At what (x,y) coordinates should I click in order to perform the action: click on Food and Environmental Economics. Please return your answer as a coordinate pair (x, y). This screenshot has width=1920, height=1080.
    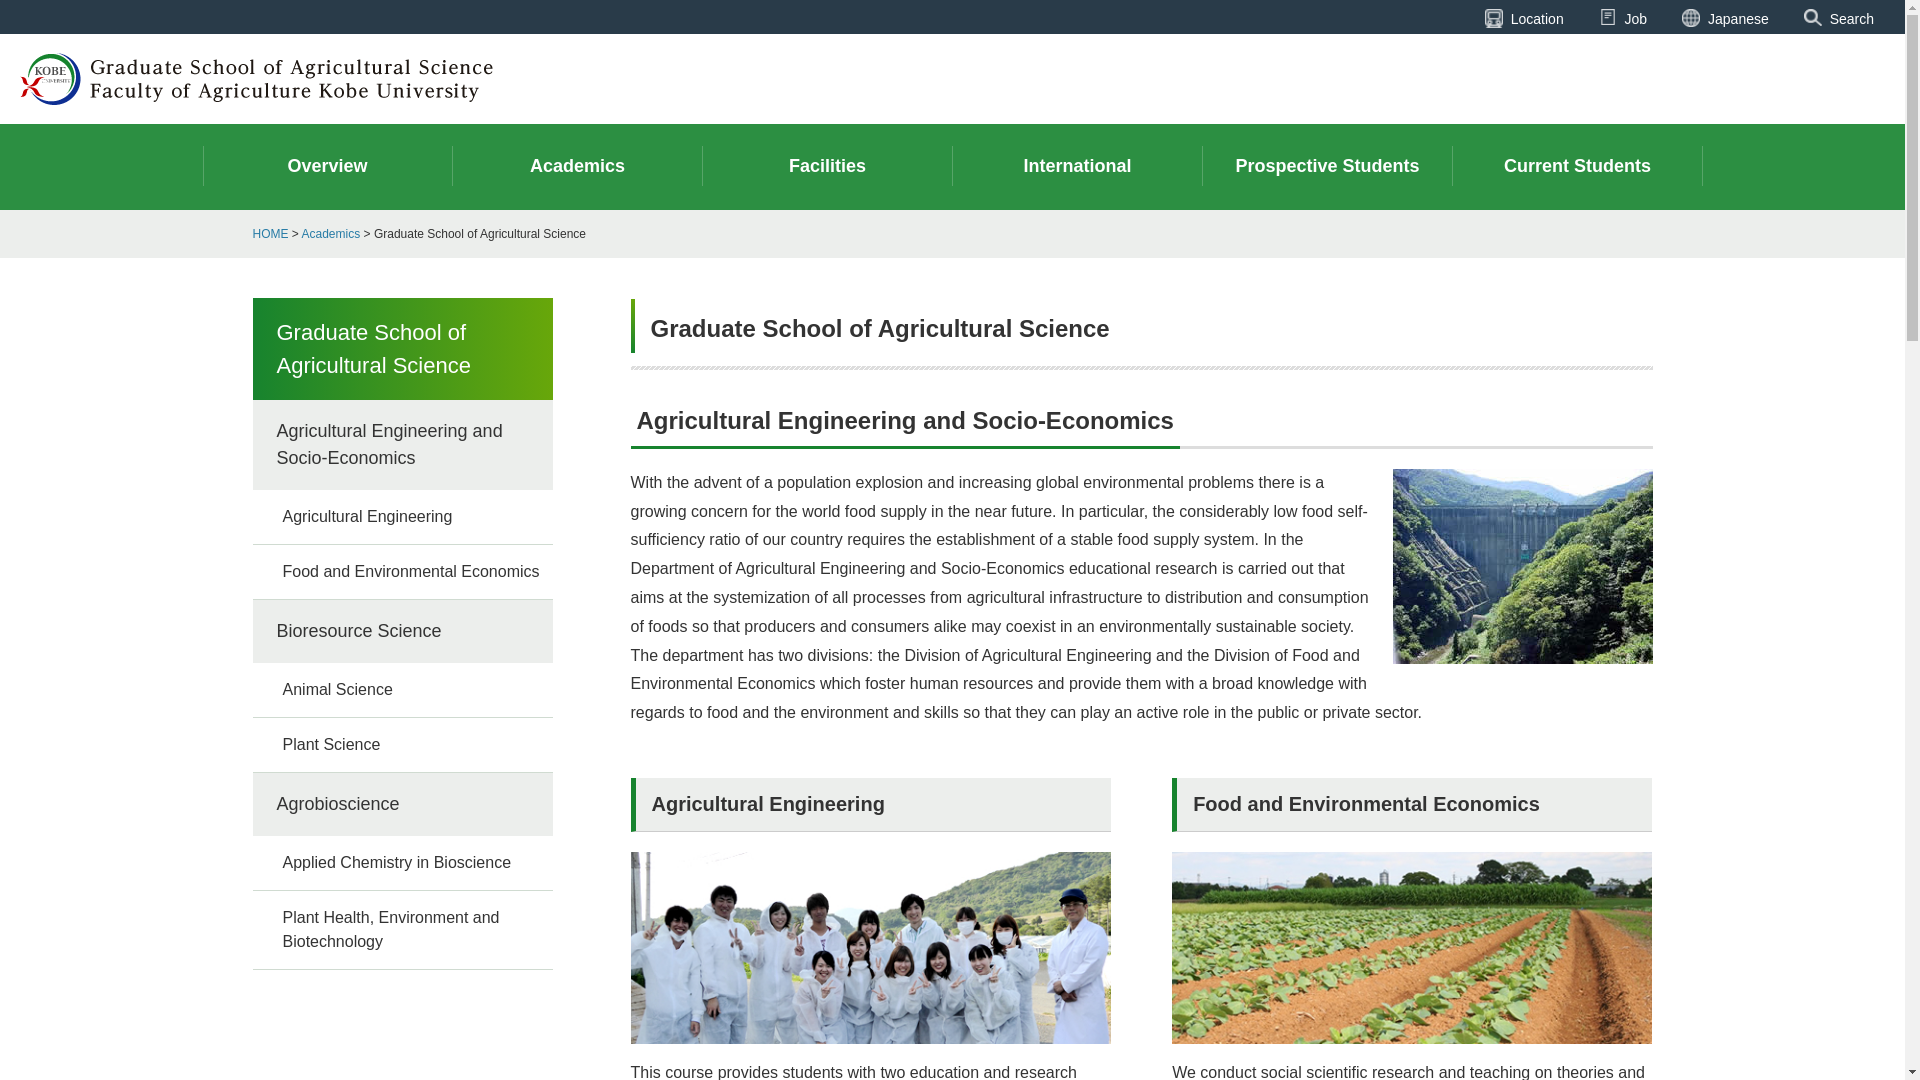
    Looking at the image, I should click on (402, 572).